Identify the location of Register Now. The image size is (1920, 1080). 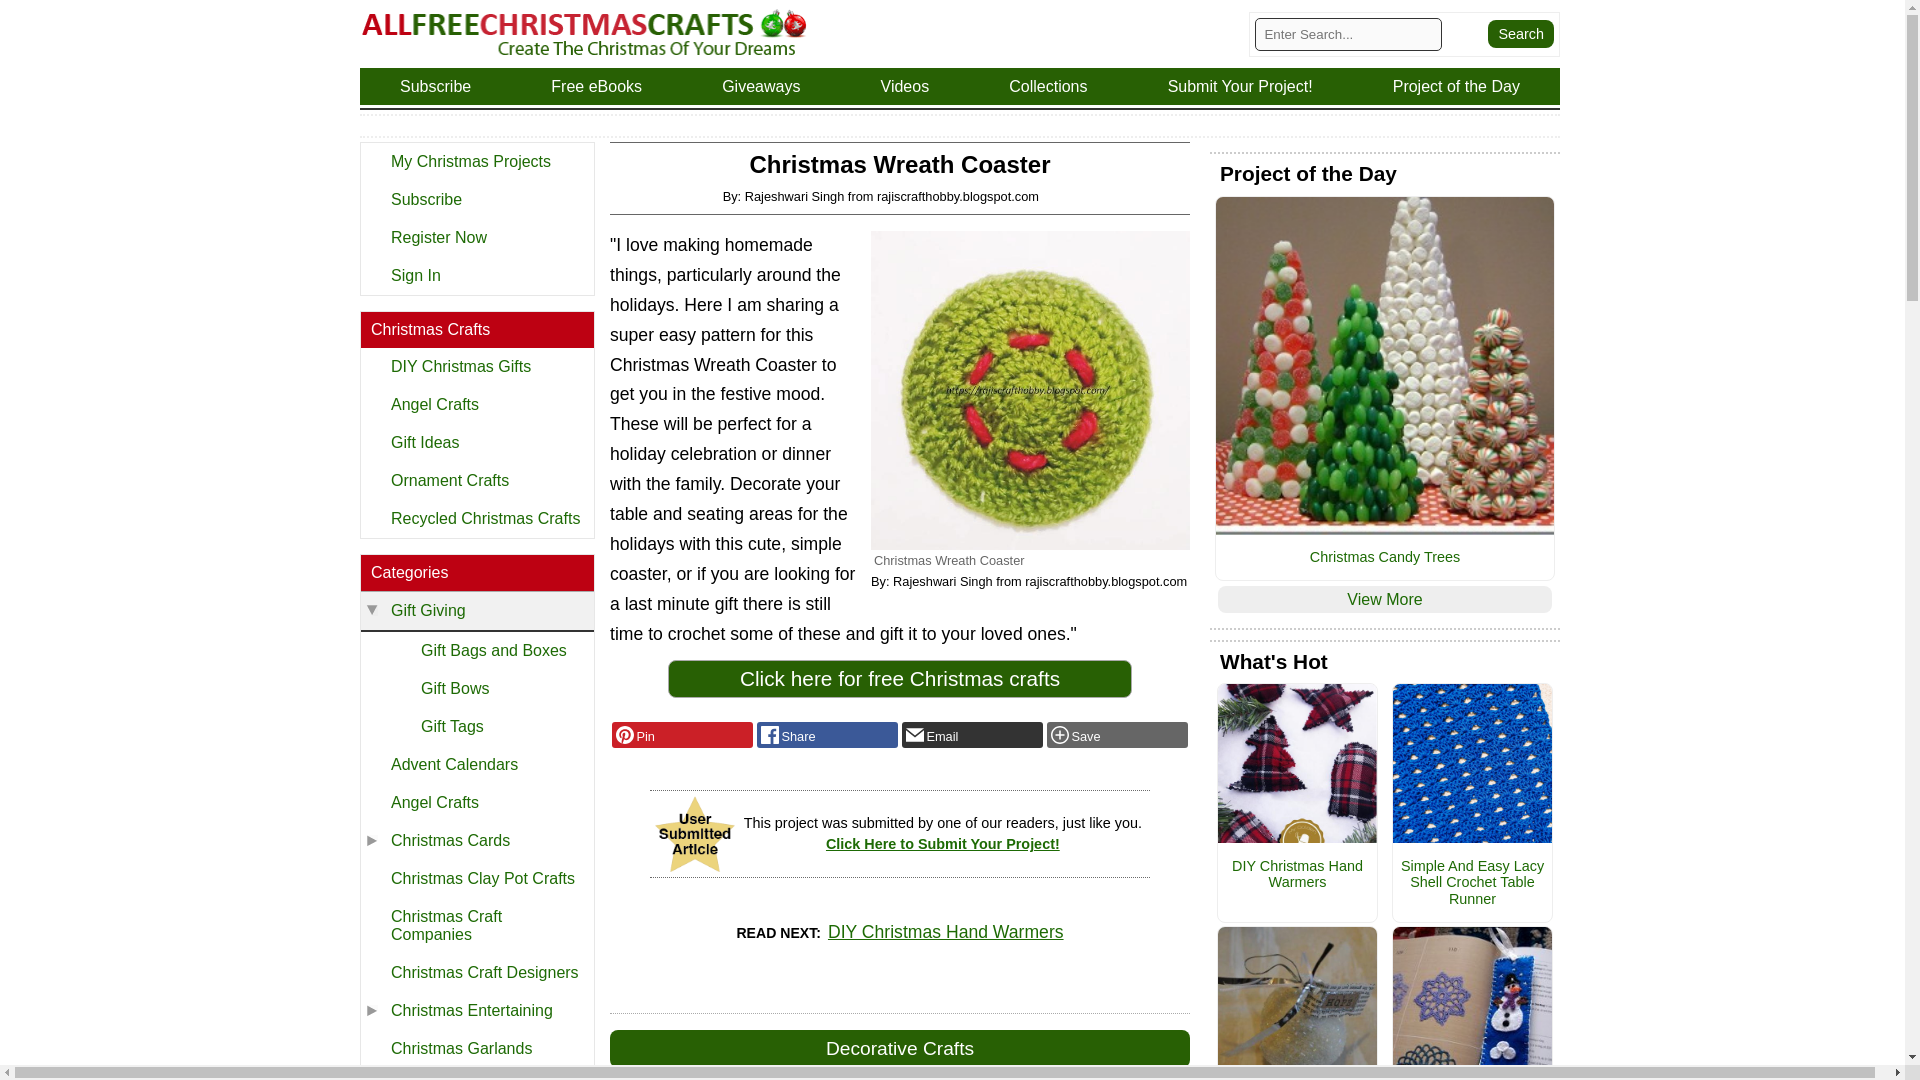
(476, 238).